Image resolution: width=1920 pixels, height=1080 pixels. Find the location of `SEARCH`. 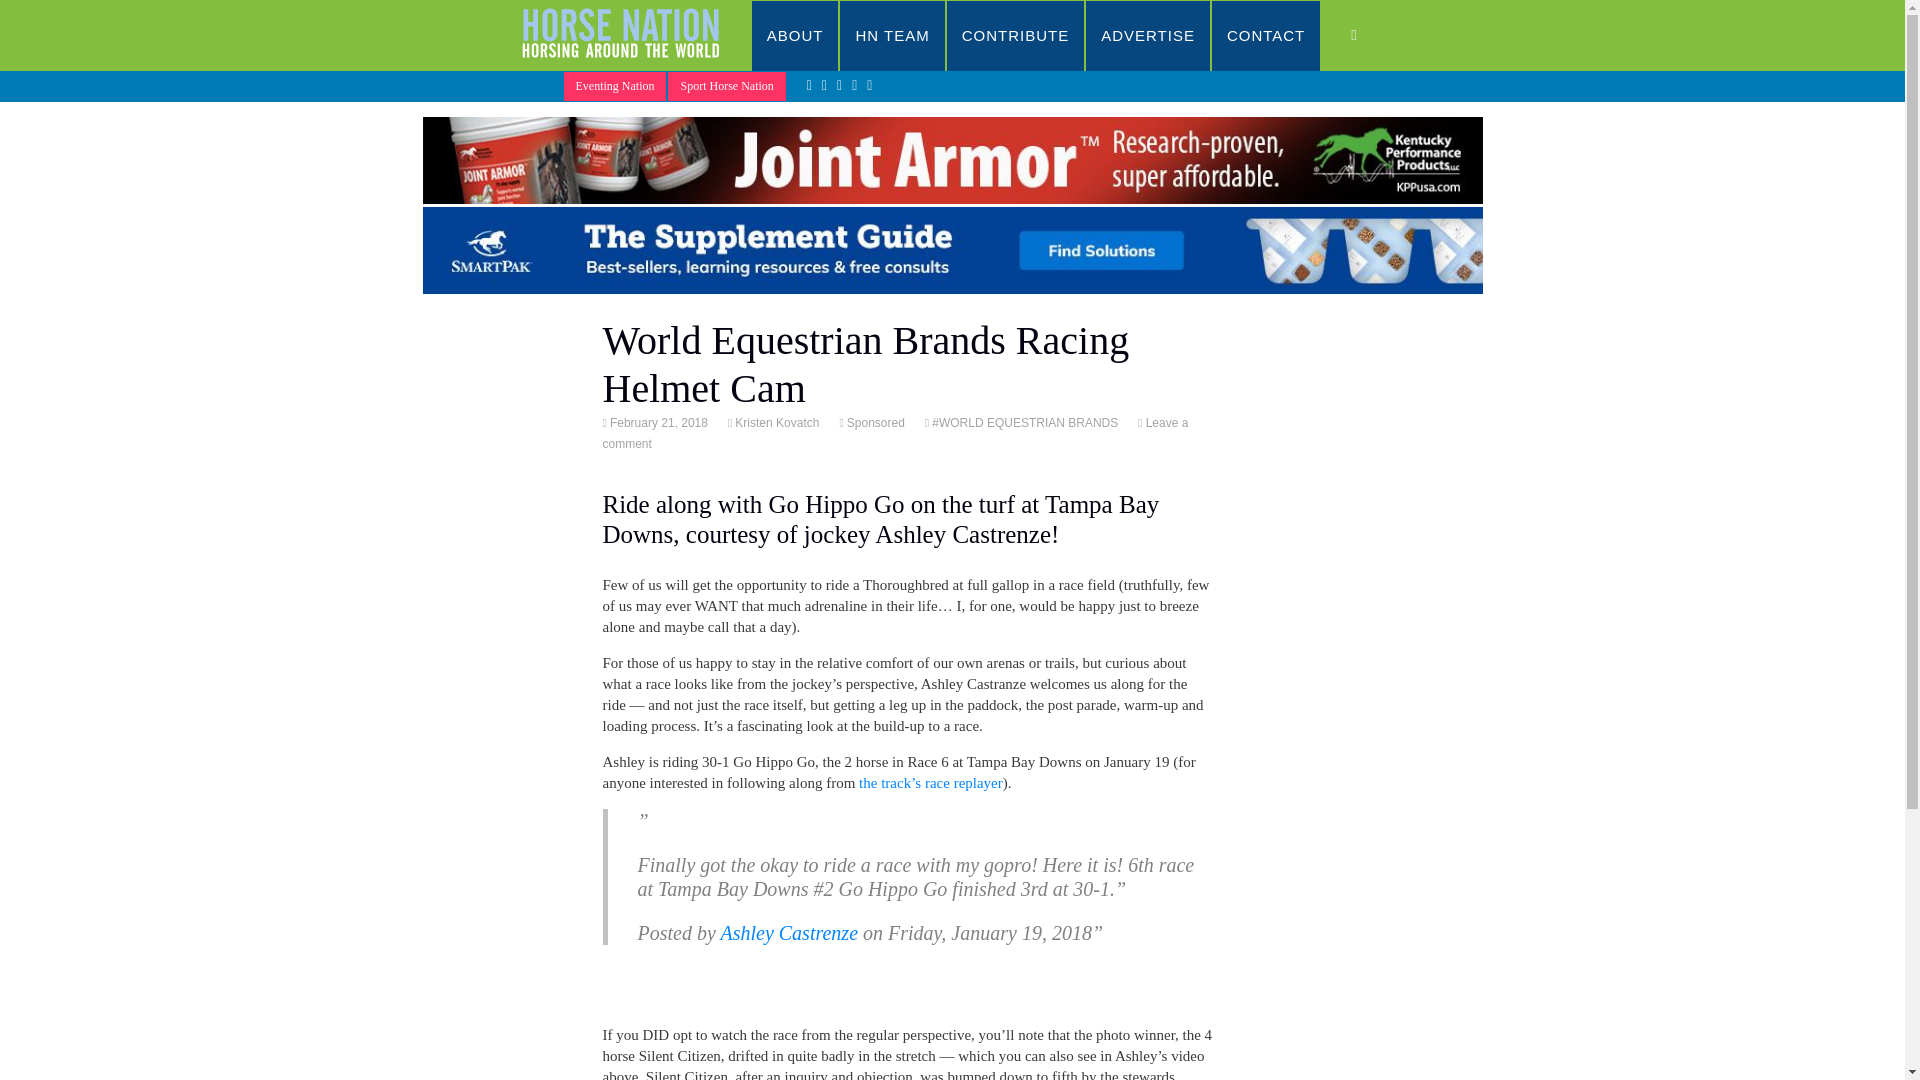

SEARCH is located at coordinates (1374, 36).